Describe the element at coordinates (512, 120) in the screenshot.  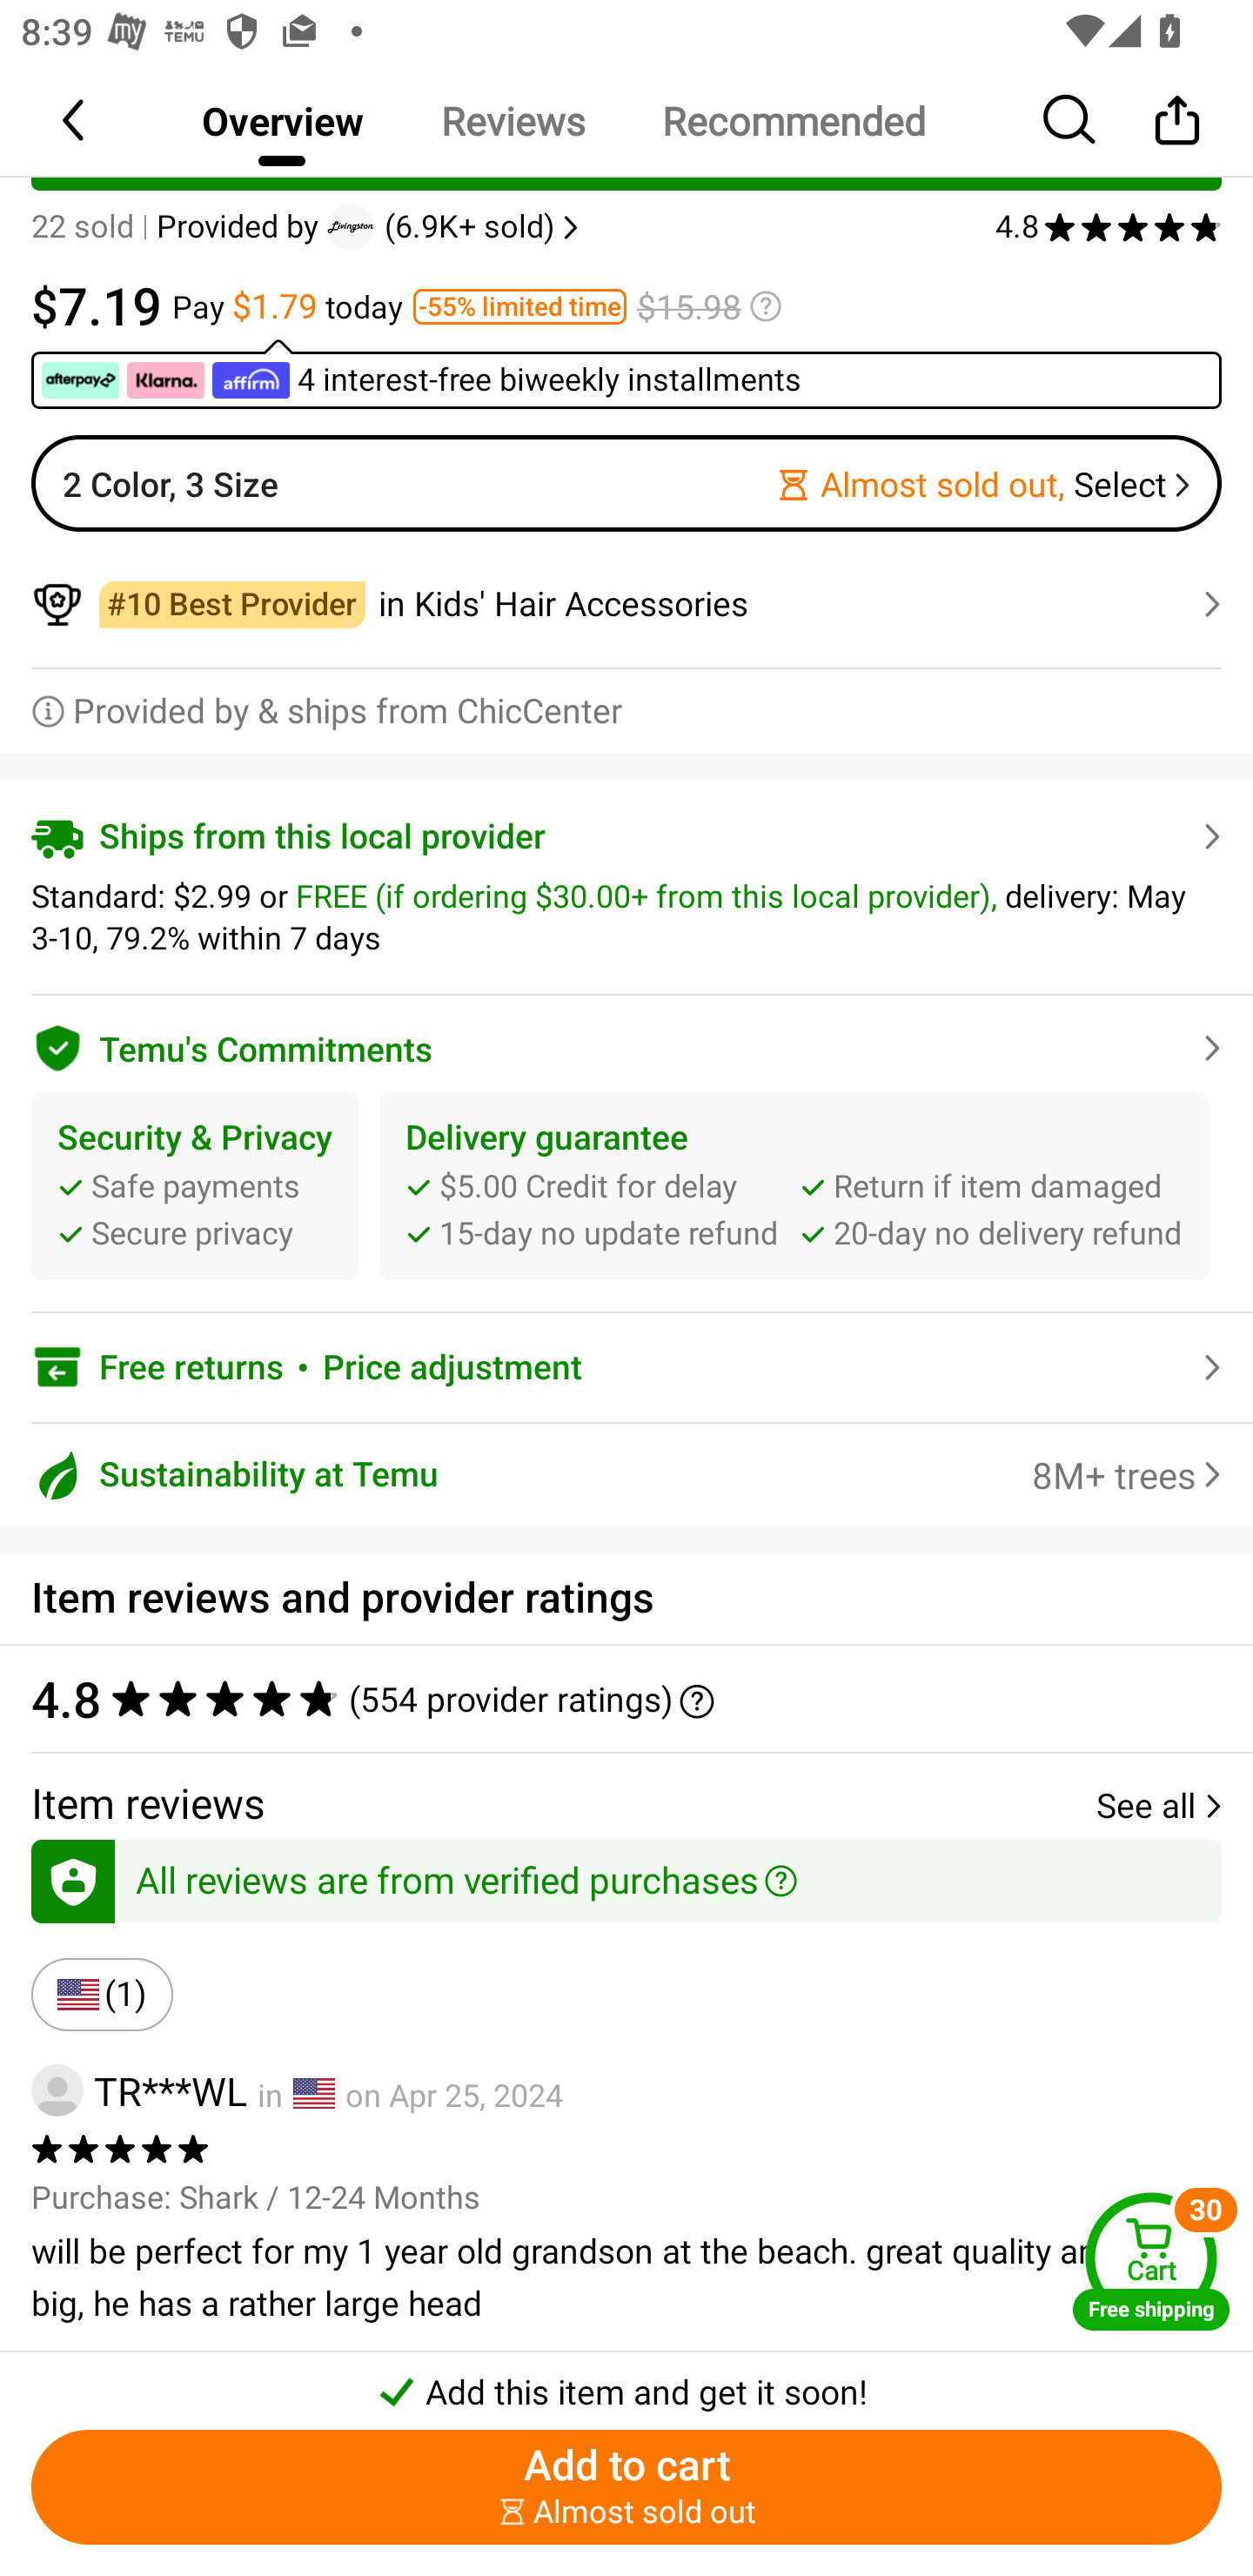
I see `Reviews` at that location.